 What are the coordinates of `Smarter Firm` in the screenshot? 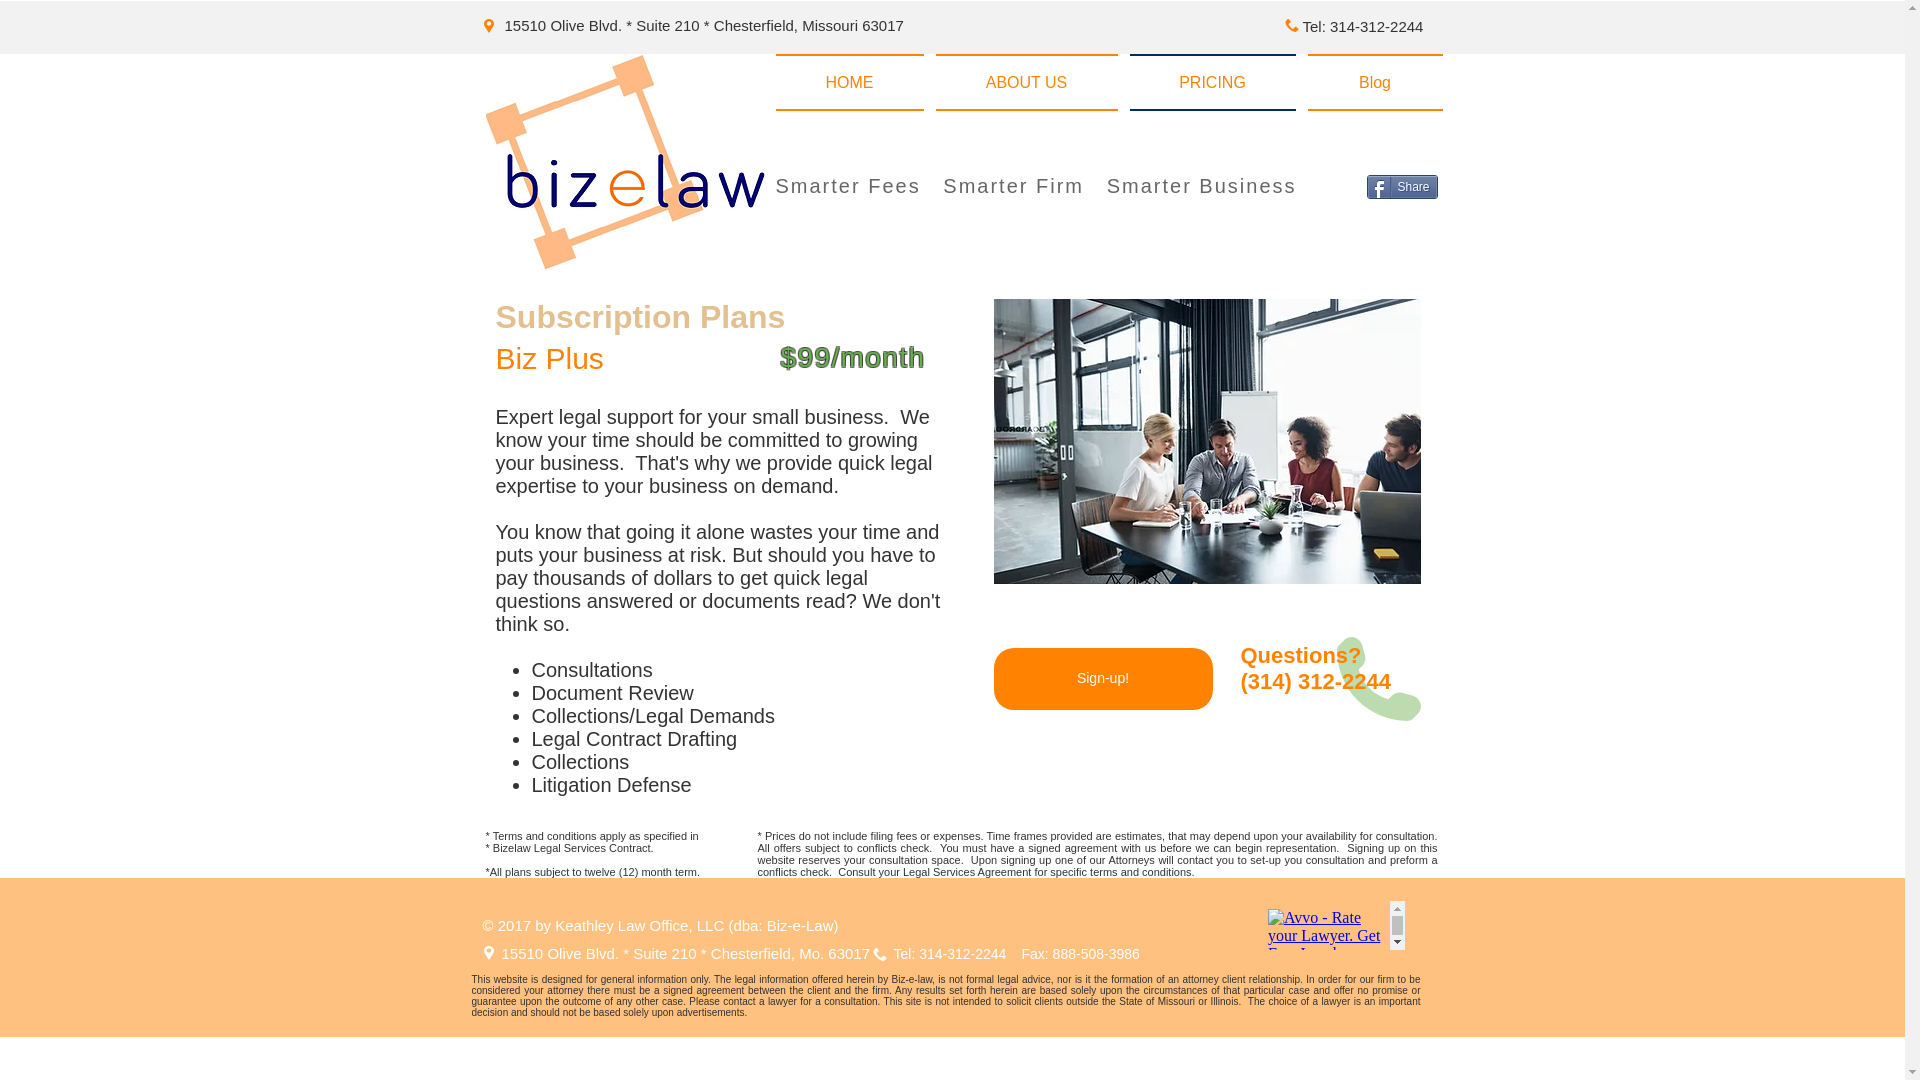 It's located at (1013, 185).